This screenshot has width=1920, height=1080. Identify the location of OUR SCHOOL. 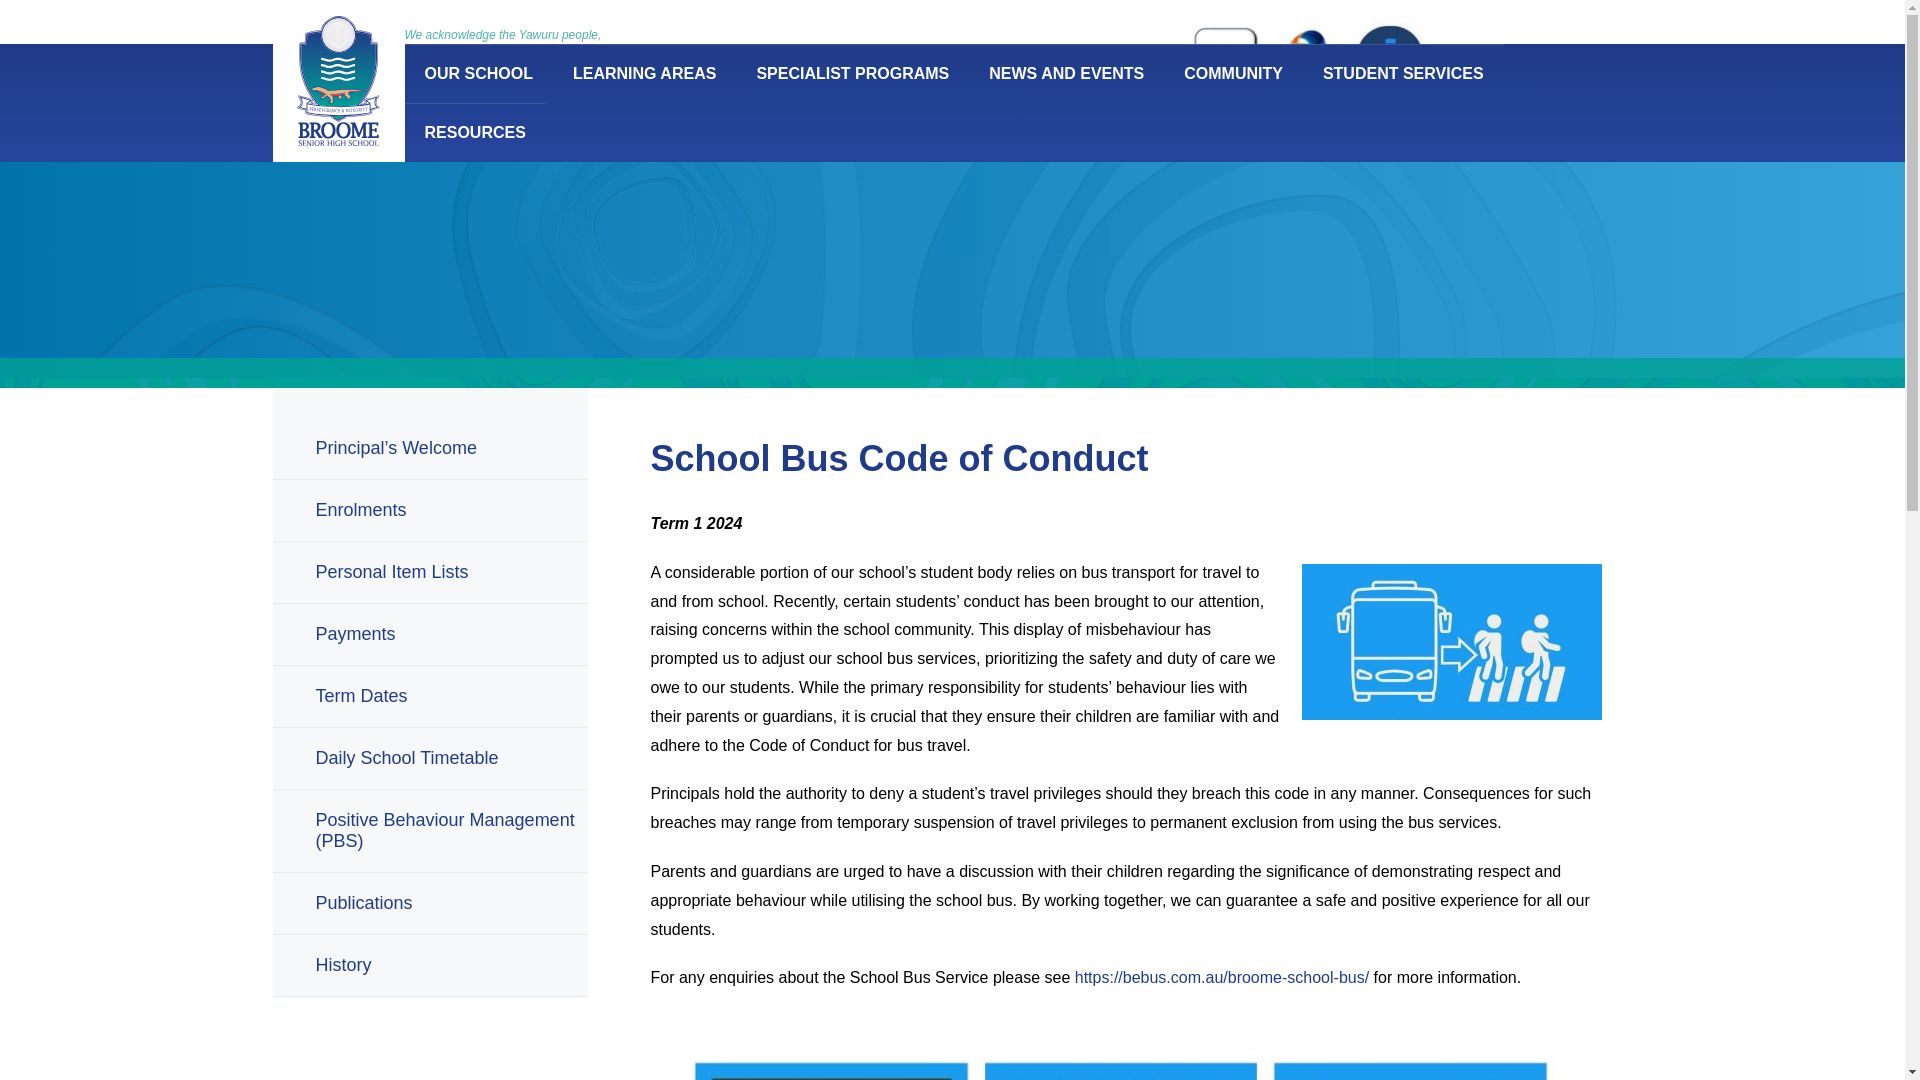
(478, 73).